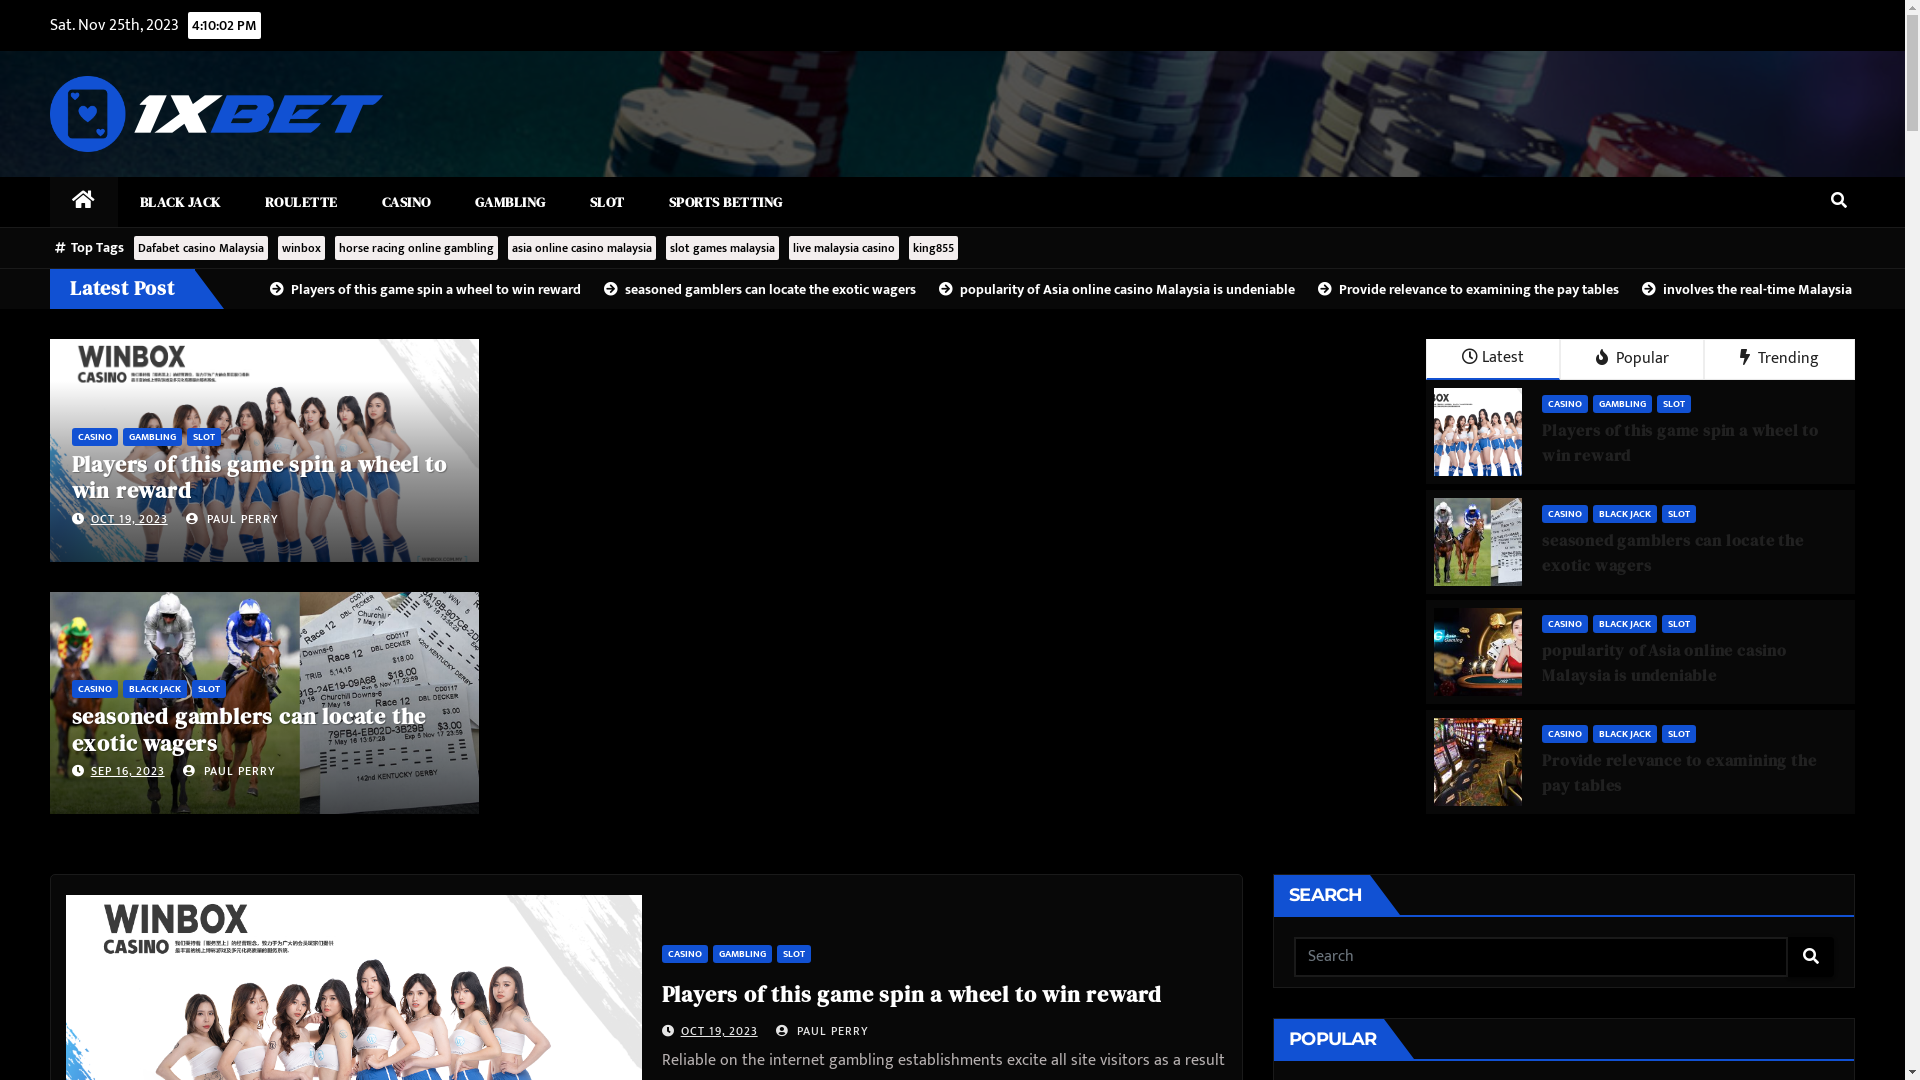 This screenshot has width=1920, height=1080. I want to click on Trending, so click(1780, 360).